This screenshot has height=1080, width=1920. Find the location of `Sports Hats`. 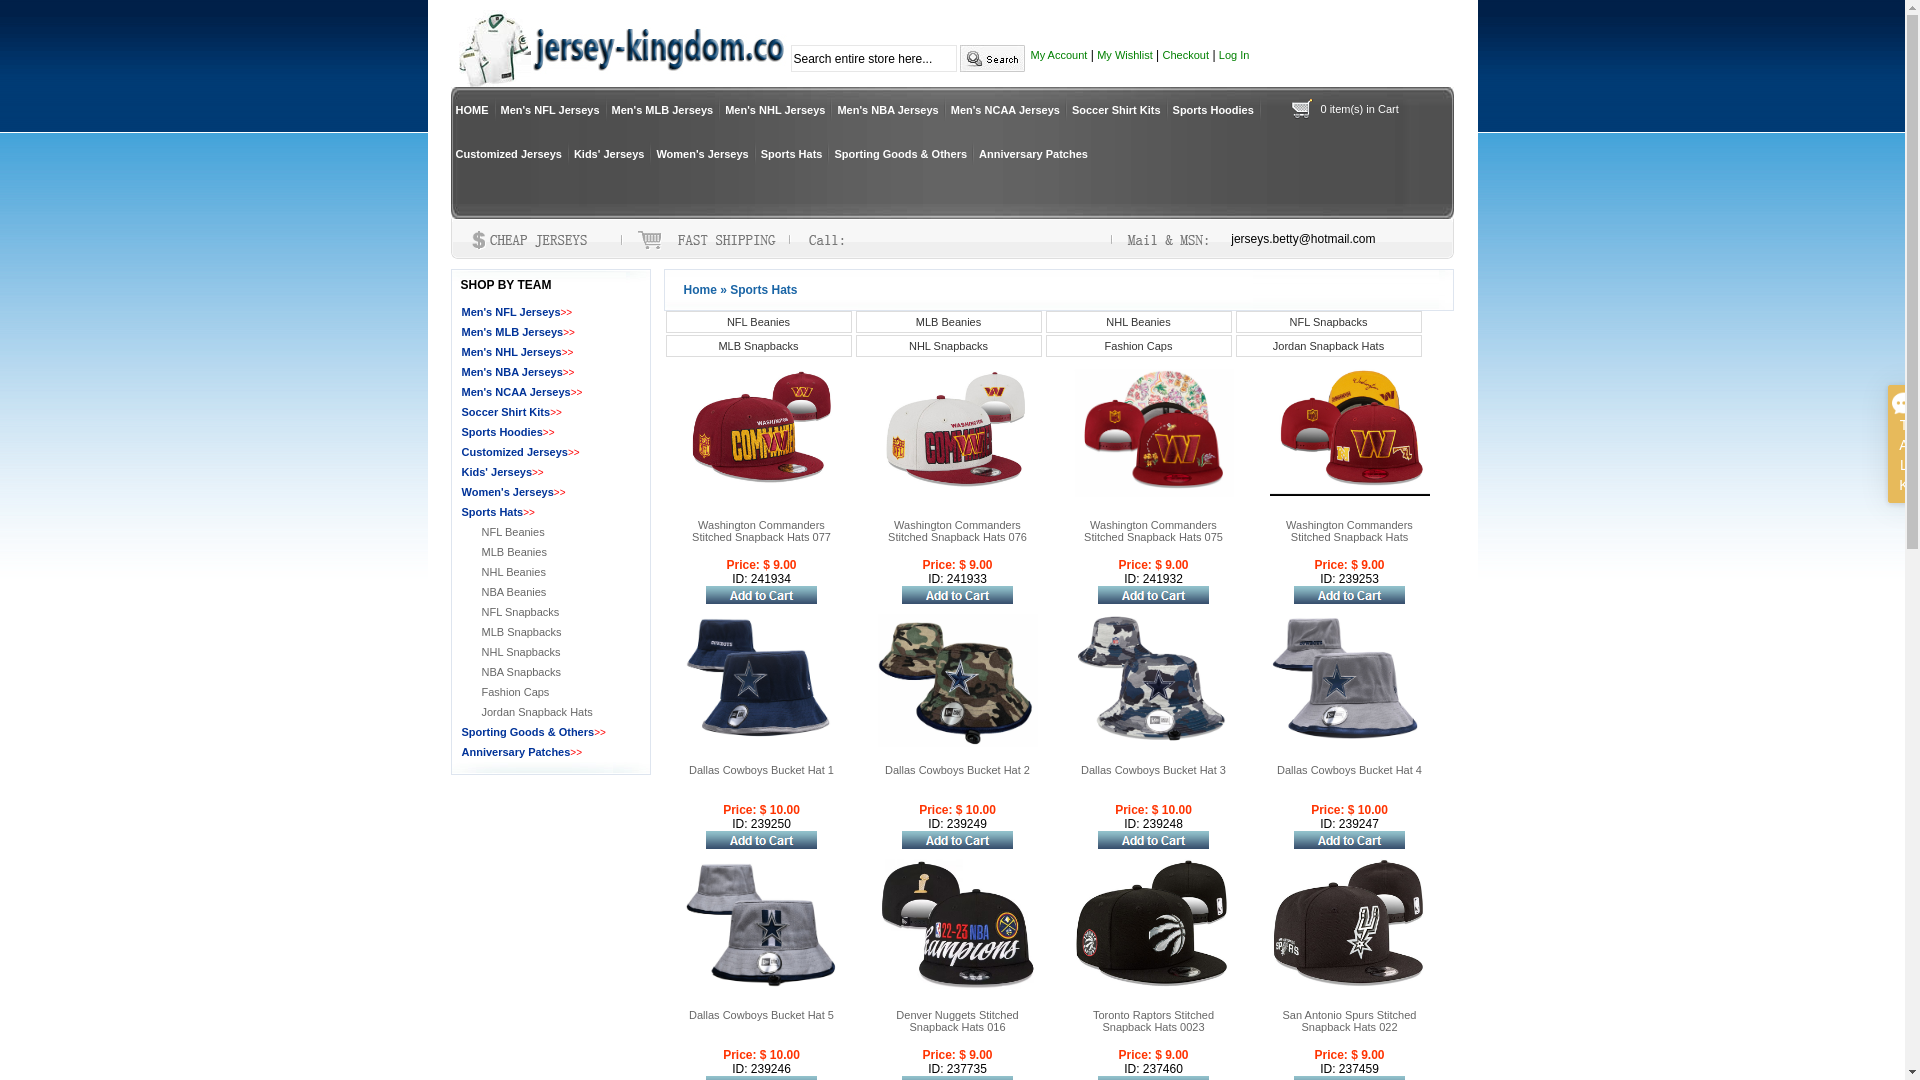

Sports Hats is located at coordinates (792, 154).